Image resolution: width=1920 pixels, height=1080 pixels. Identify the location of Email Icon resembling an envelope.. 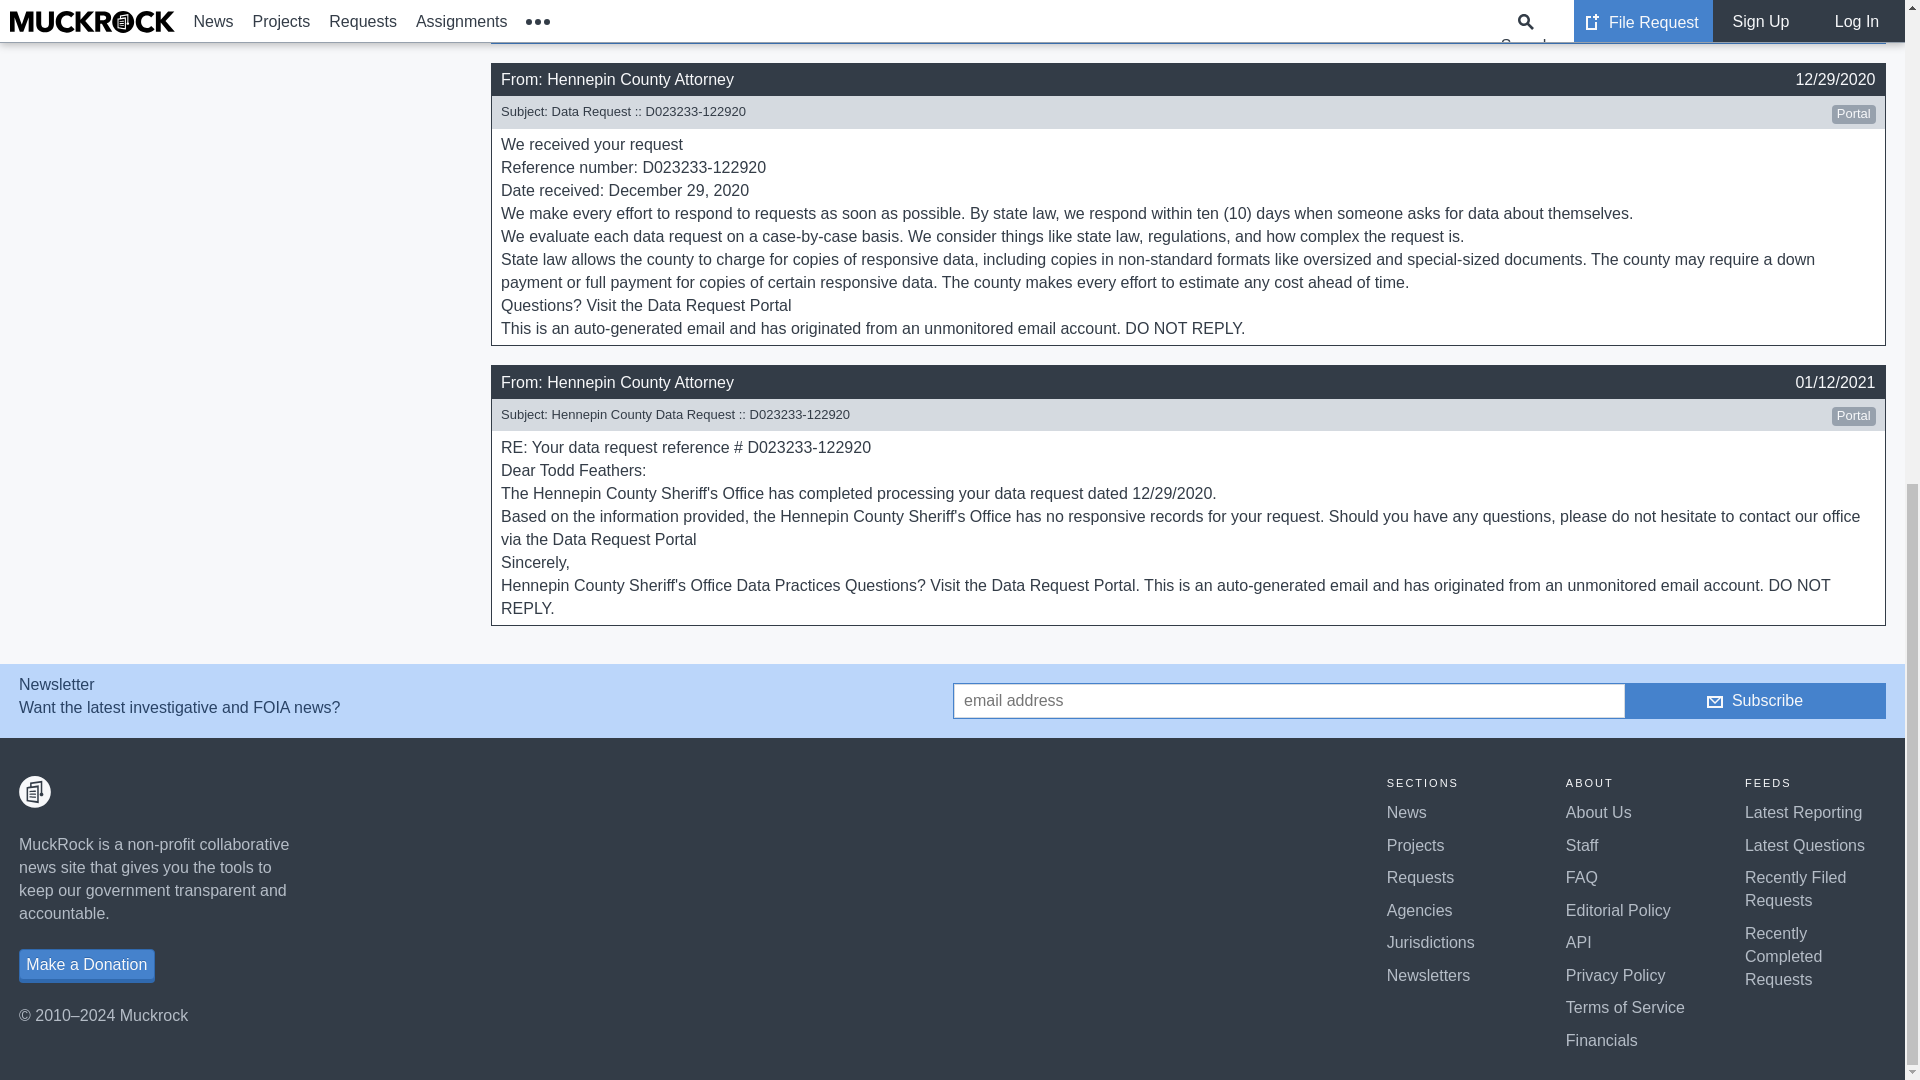
(1714, 702).